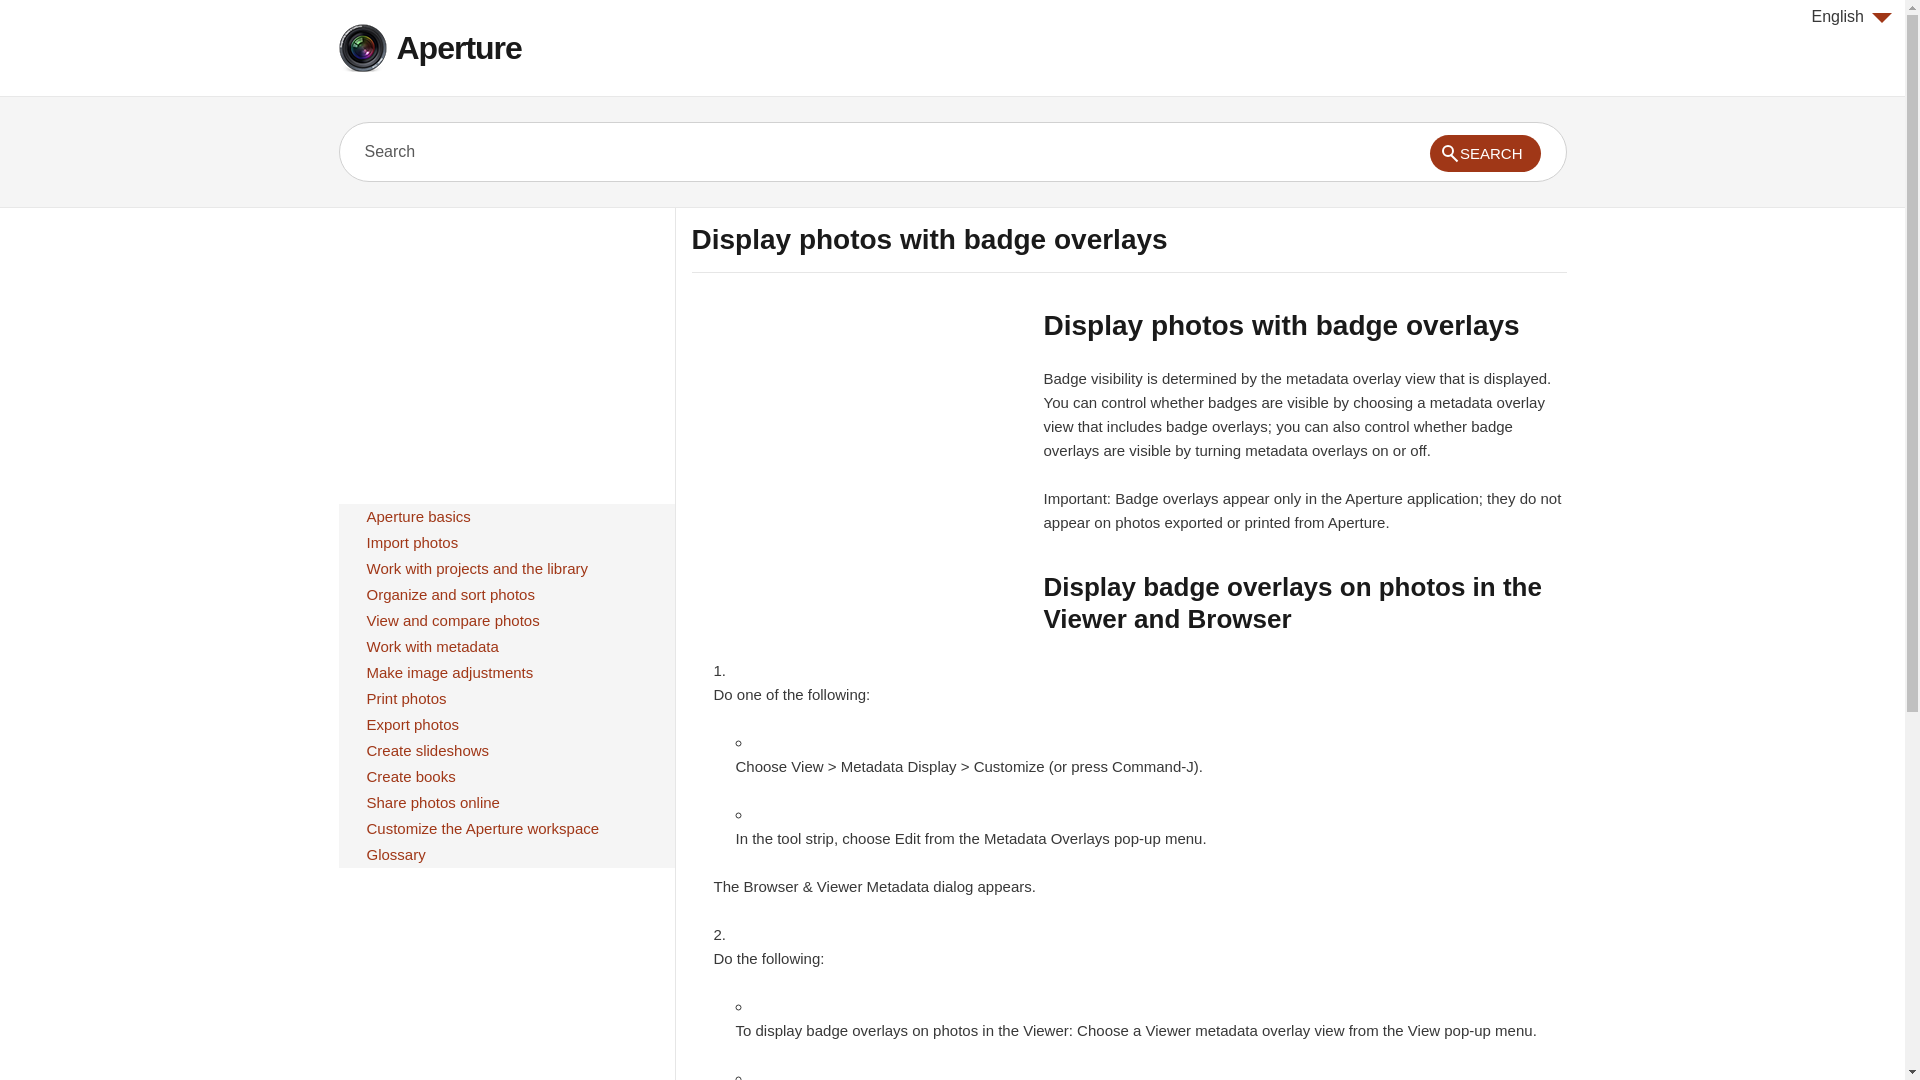  Describe the element at coordinates (505, 348) in the screenshot. I see `Advertisement` at that location.